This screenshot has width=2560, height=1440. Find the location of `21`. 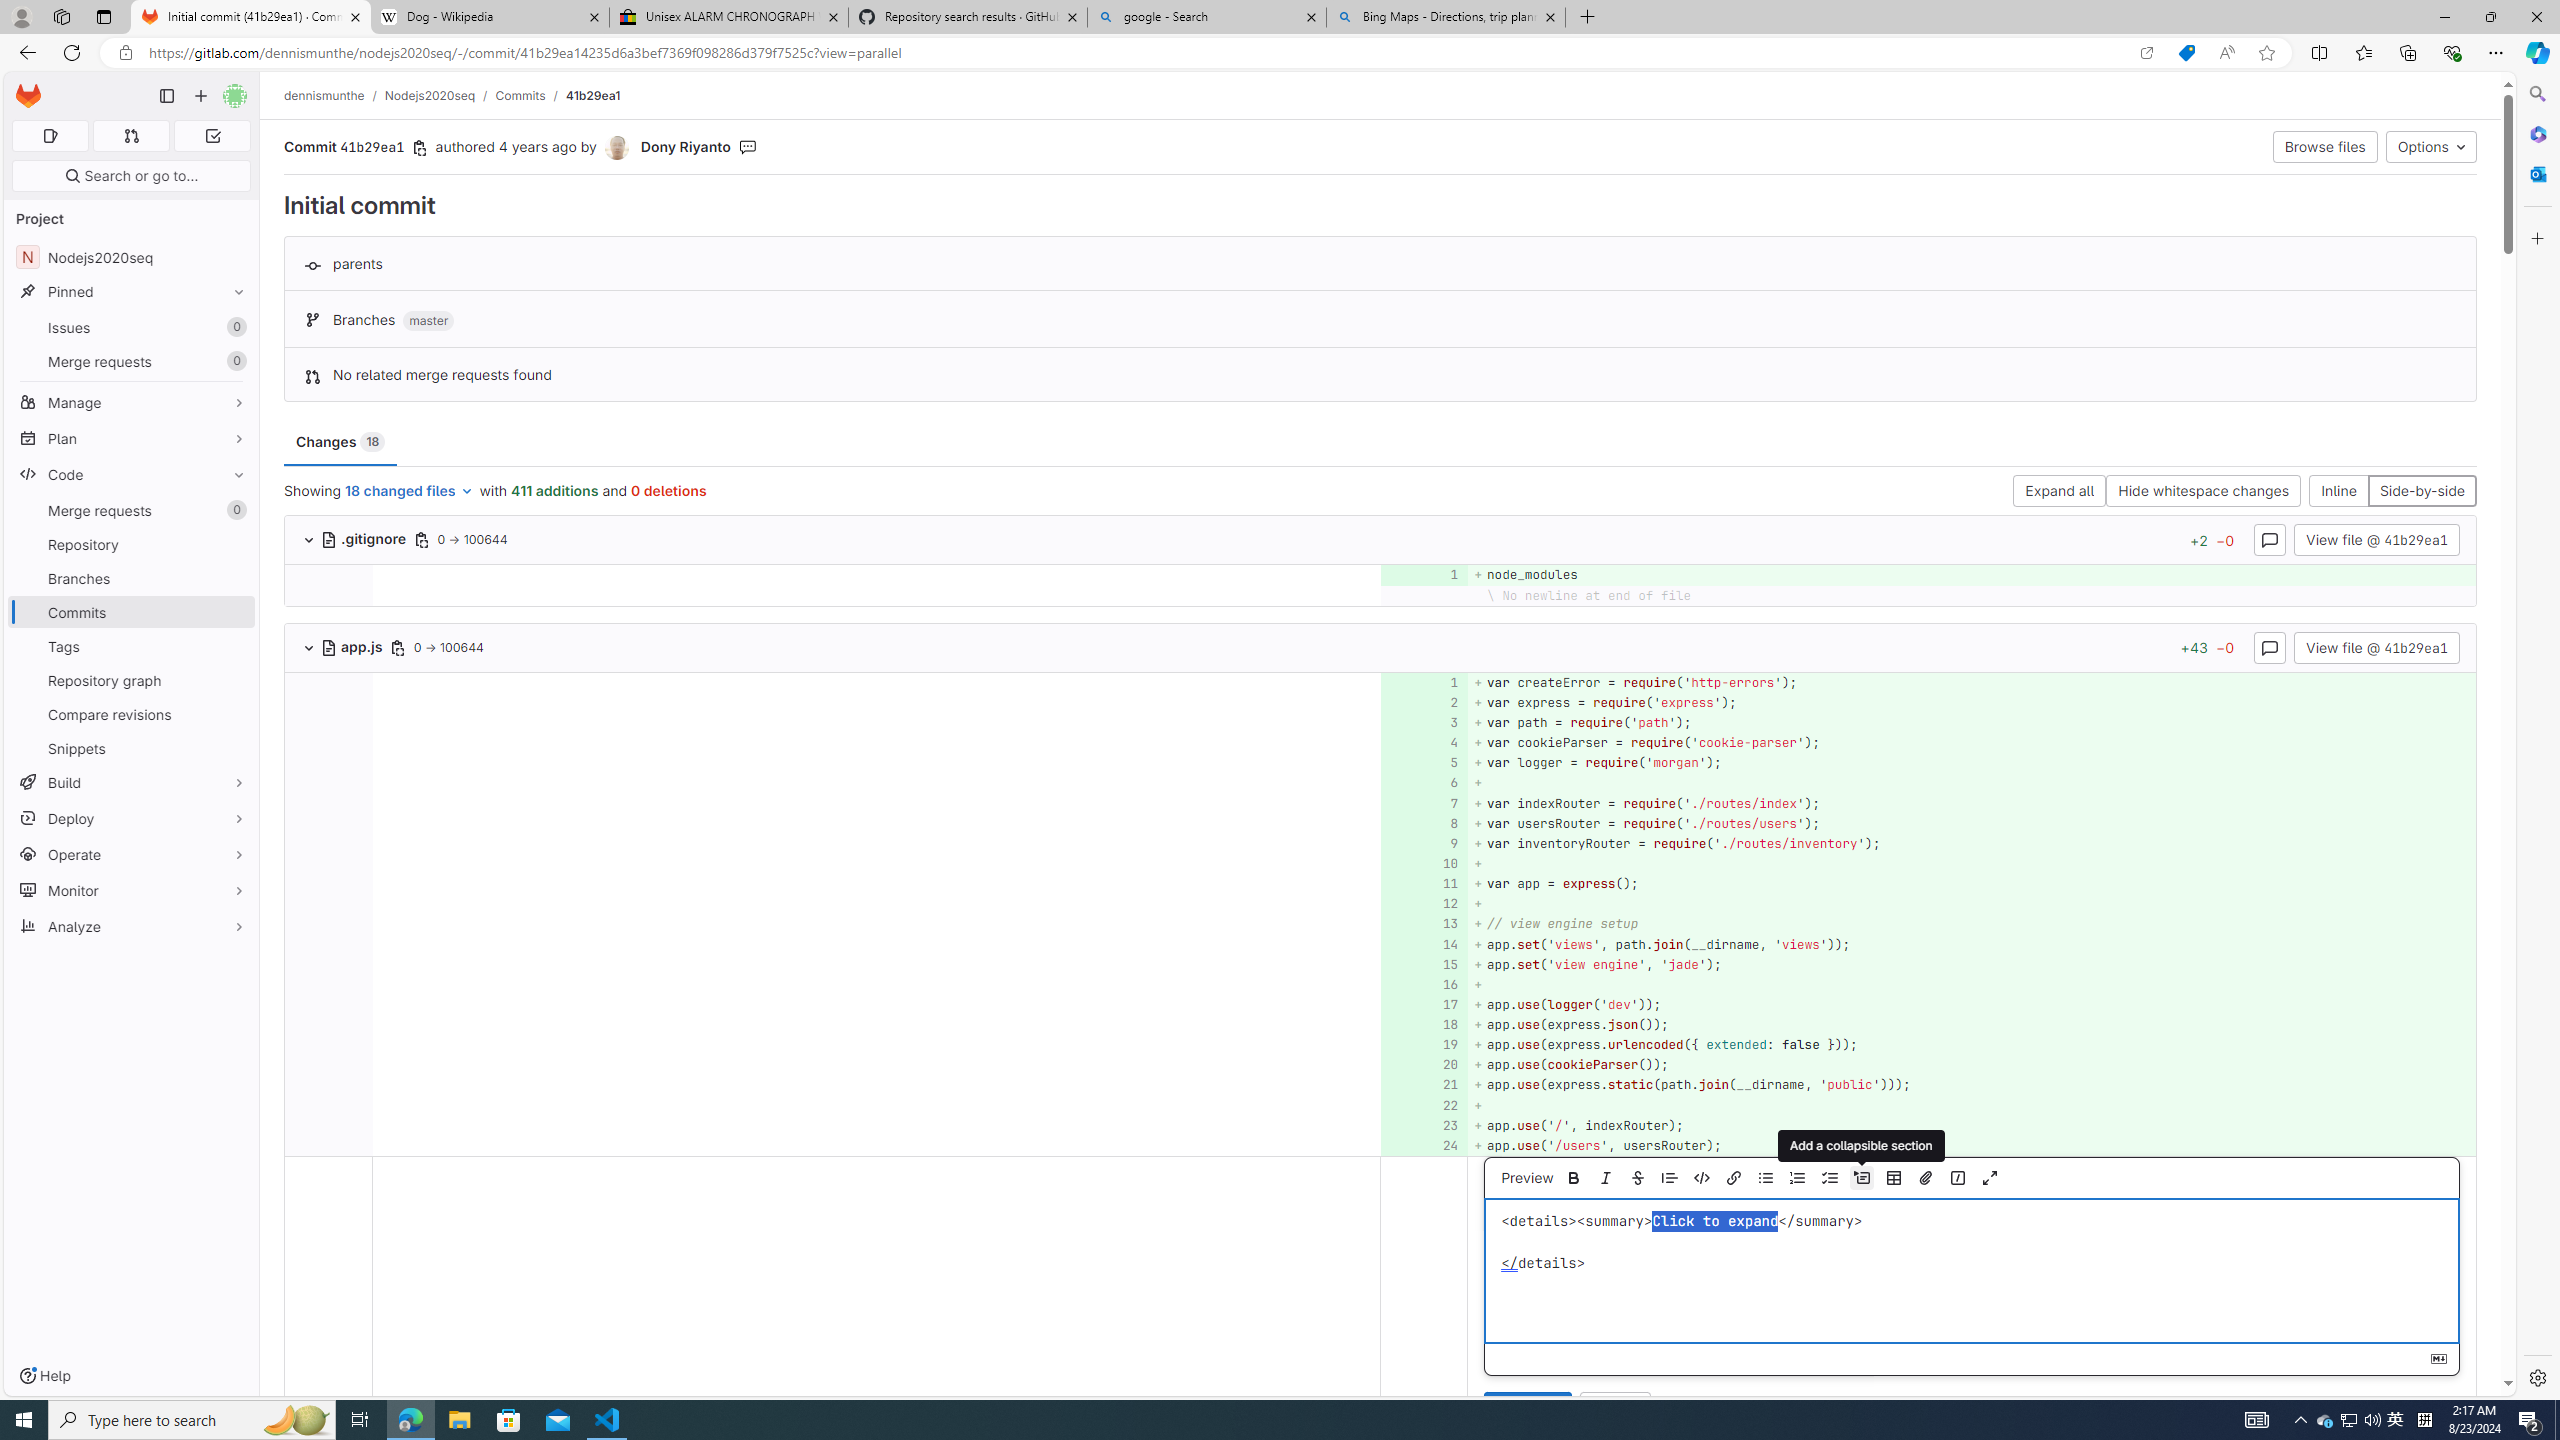

21 is located at coordinates (1422, 1085).